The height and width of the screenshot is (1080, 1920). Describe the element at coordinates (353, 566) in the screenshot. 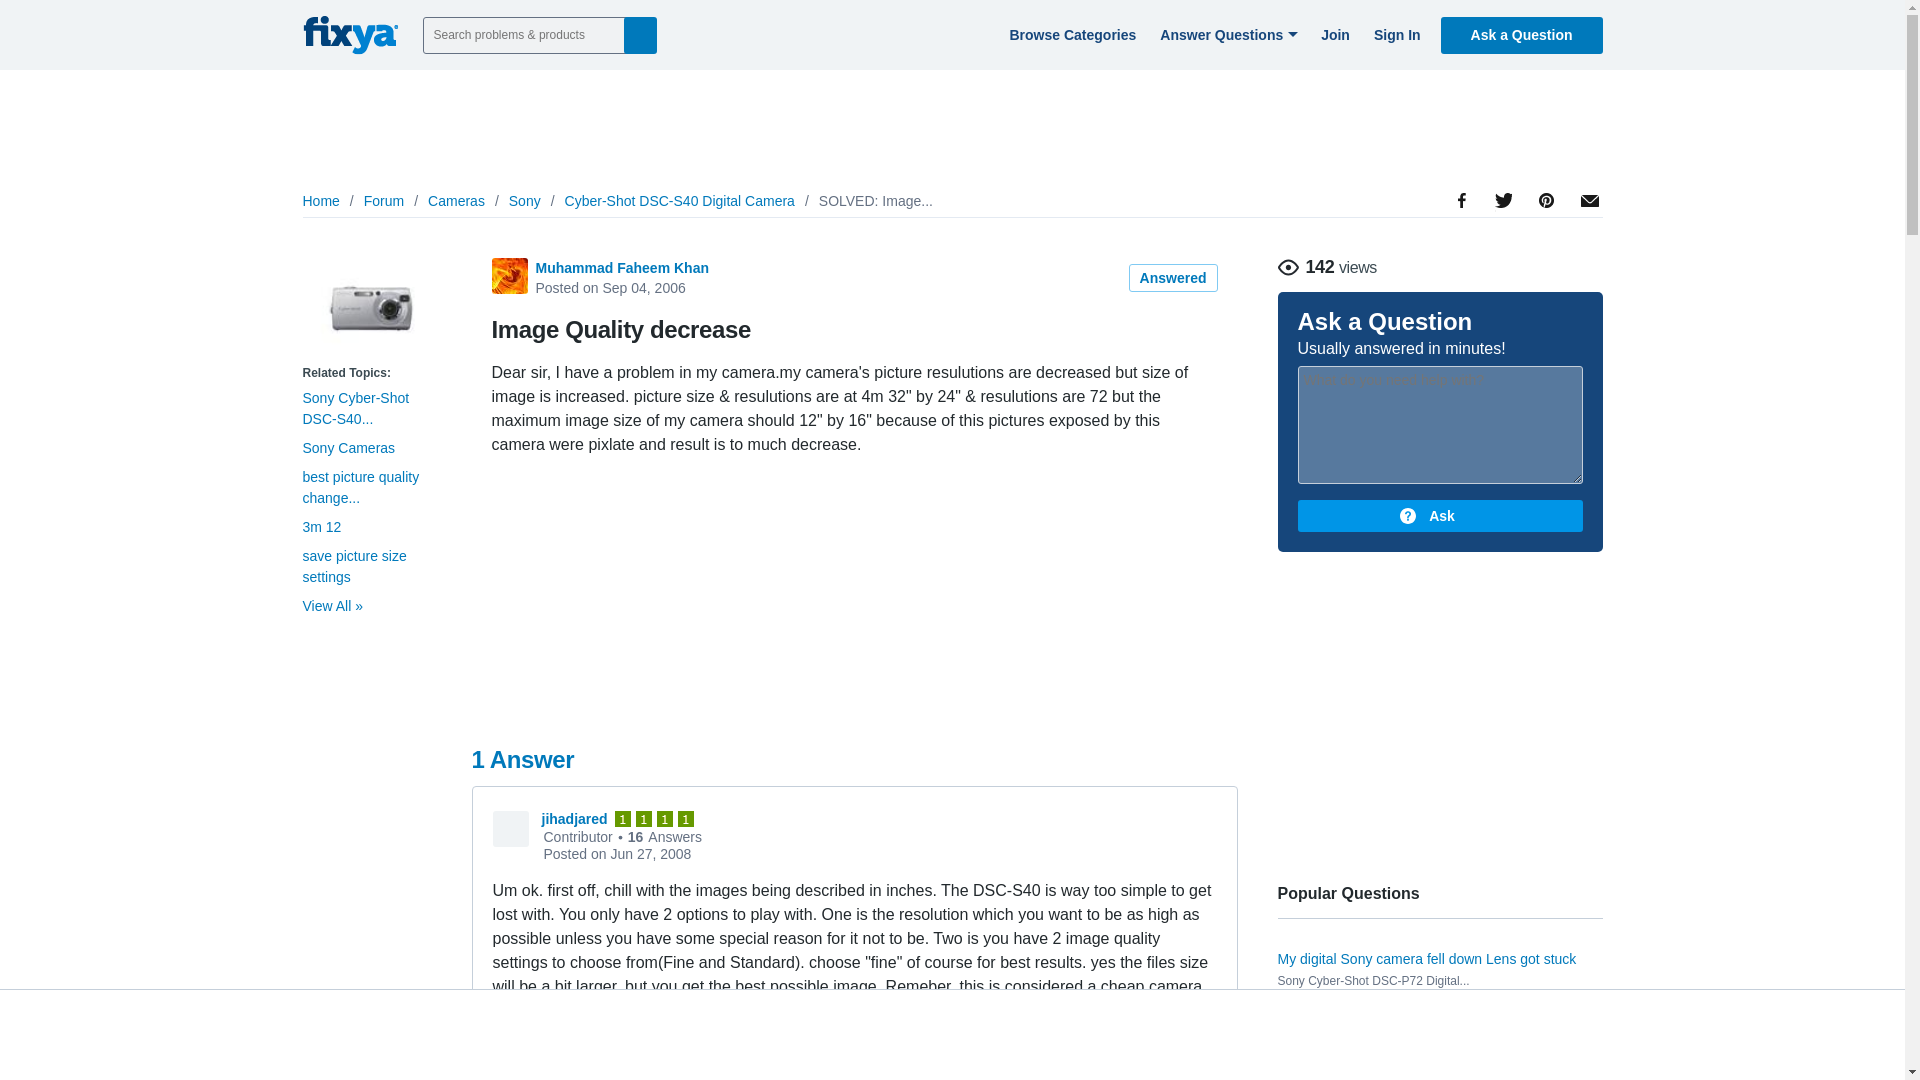

I see `save picture size settings` at that location.